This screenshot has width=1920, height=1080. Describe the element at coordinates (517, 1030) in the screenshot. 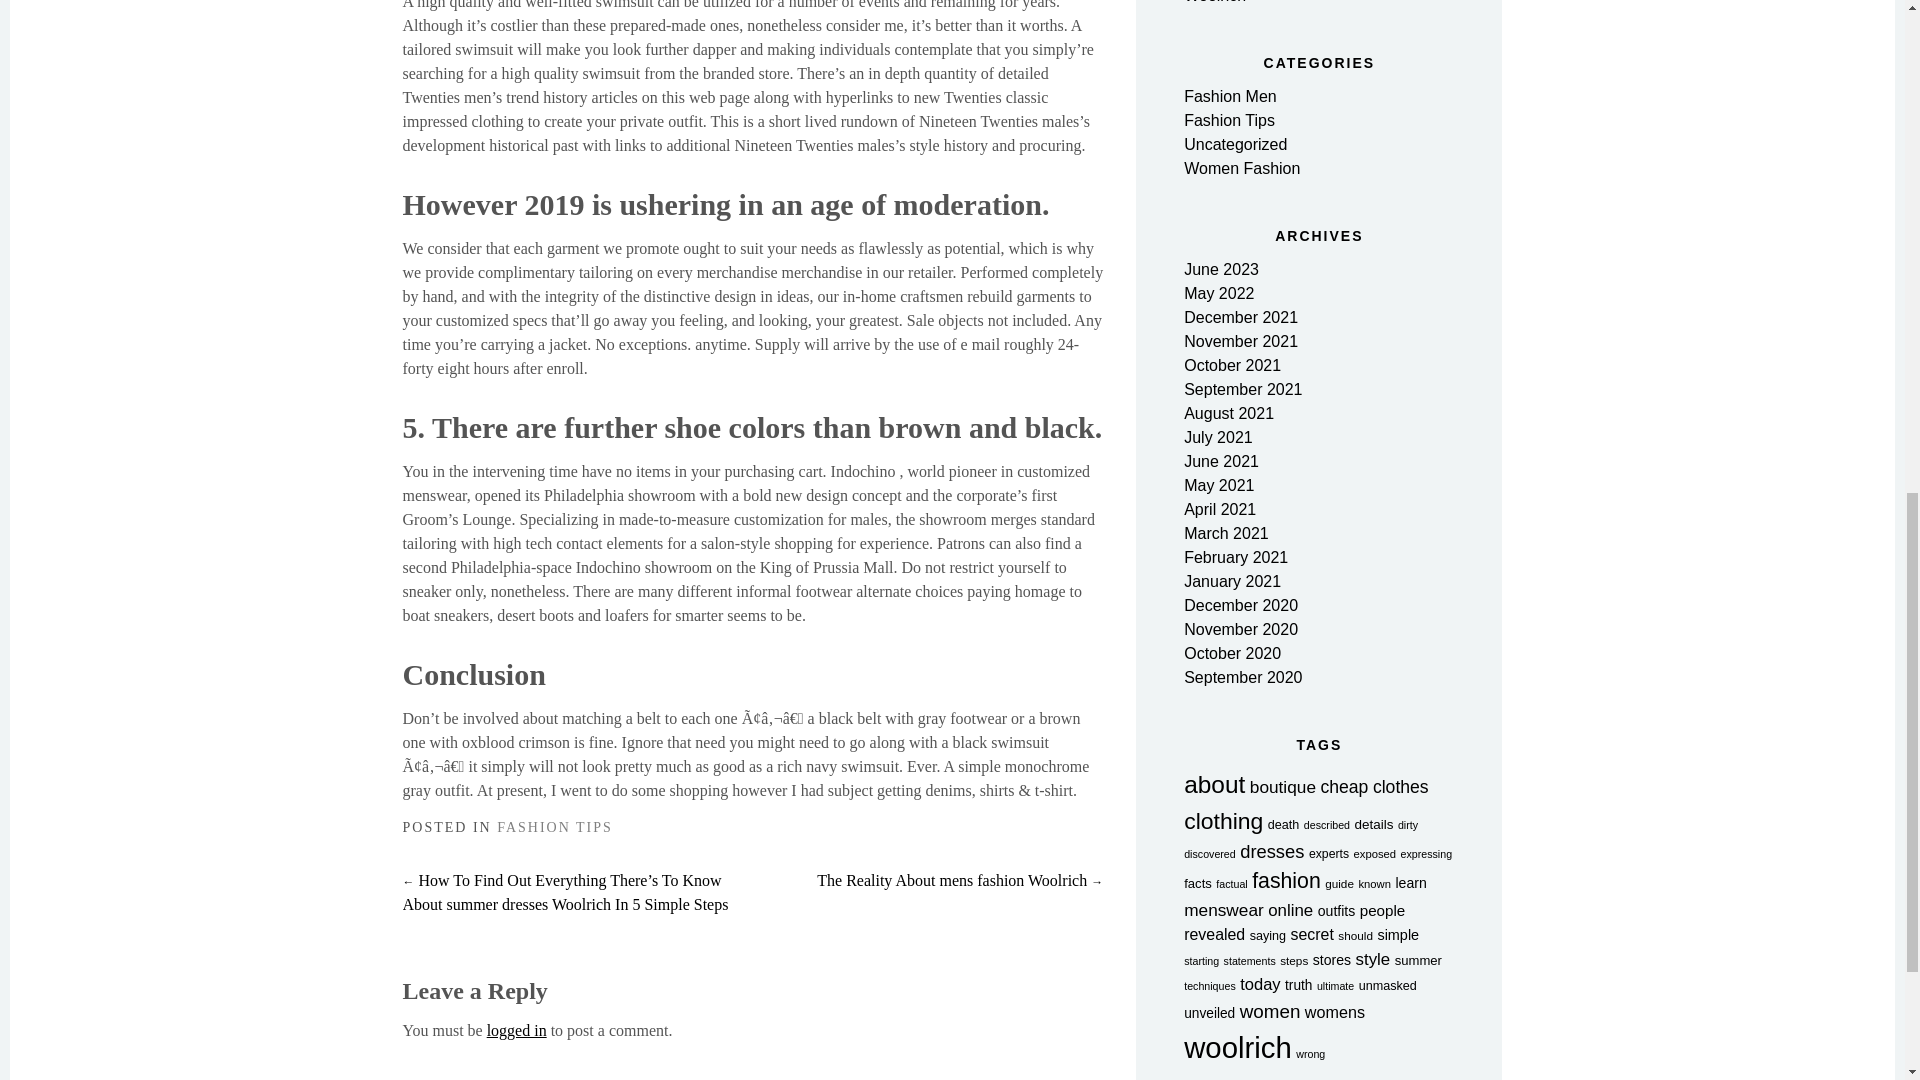

I see `logged in` at that location.